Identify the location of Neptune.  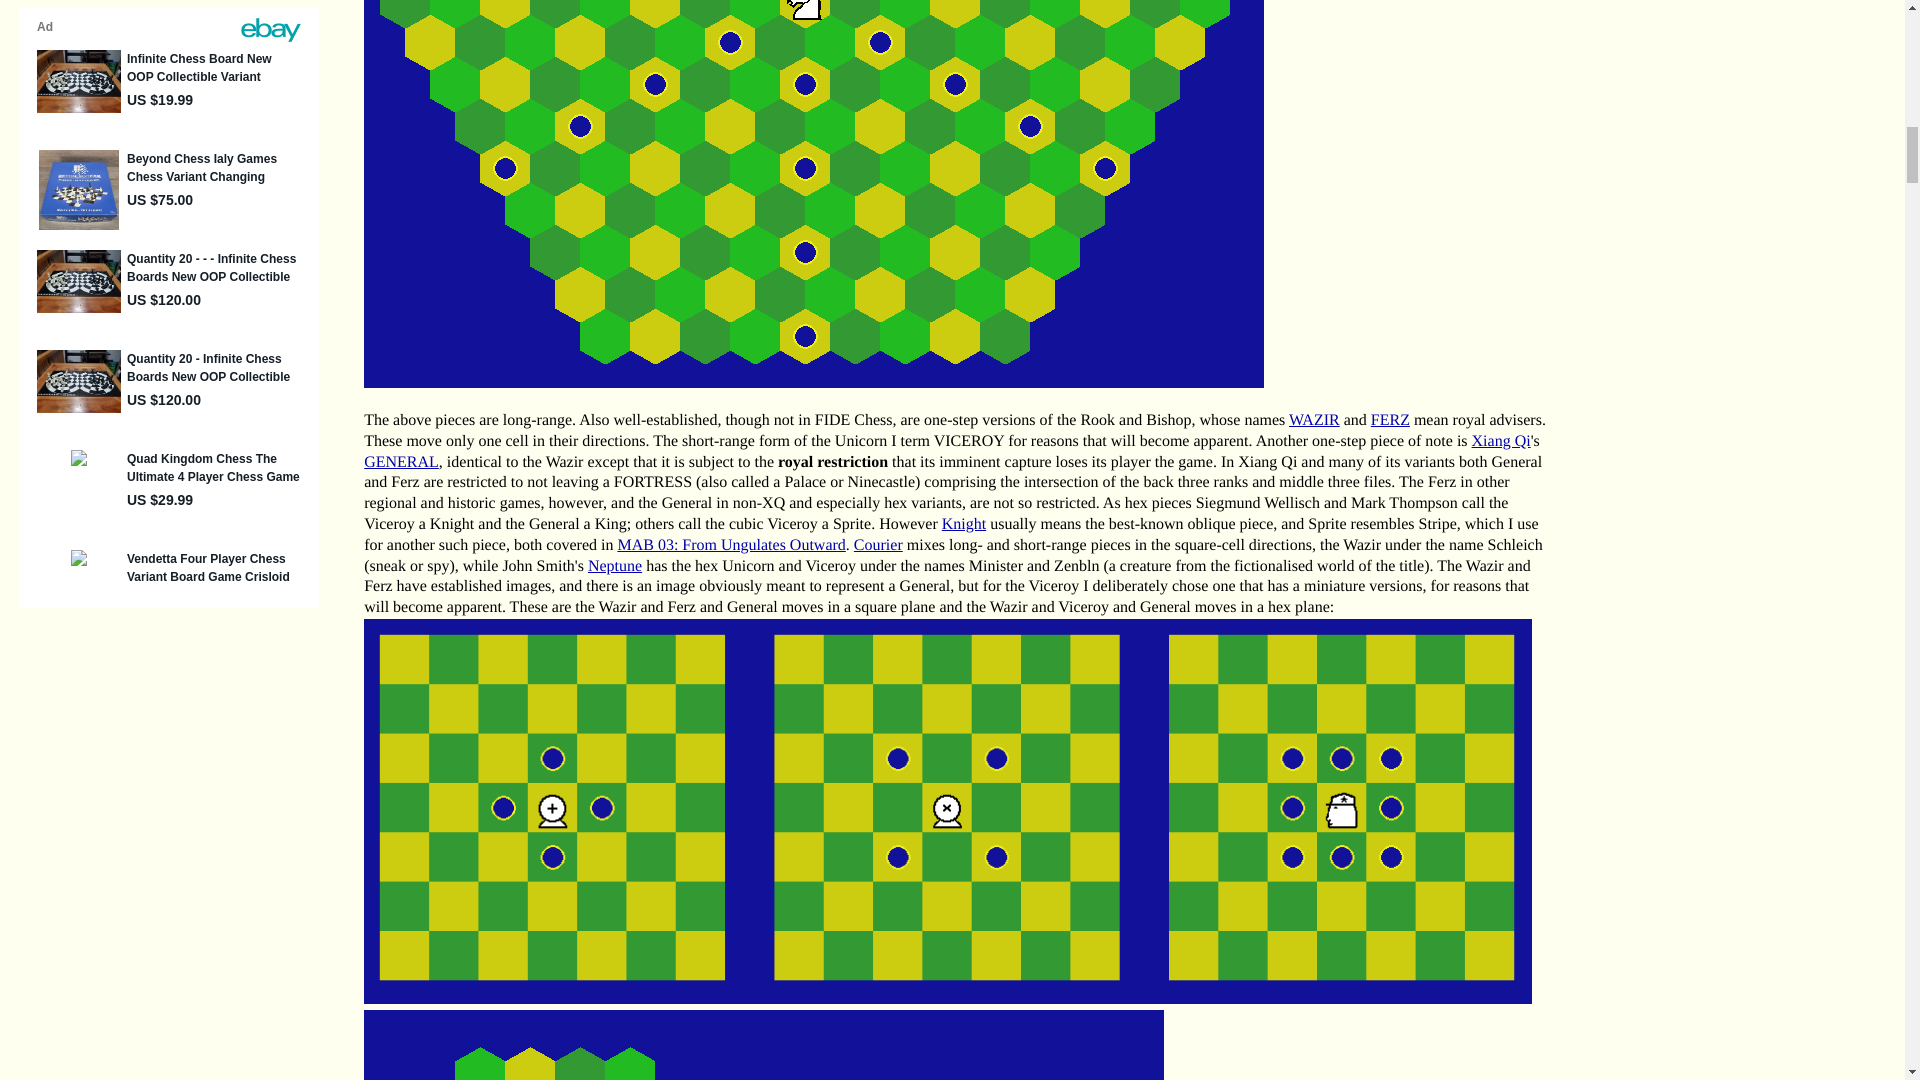
(614, 566).